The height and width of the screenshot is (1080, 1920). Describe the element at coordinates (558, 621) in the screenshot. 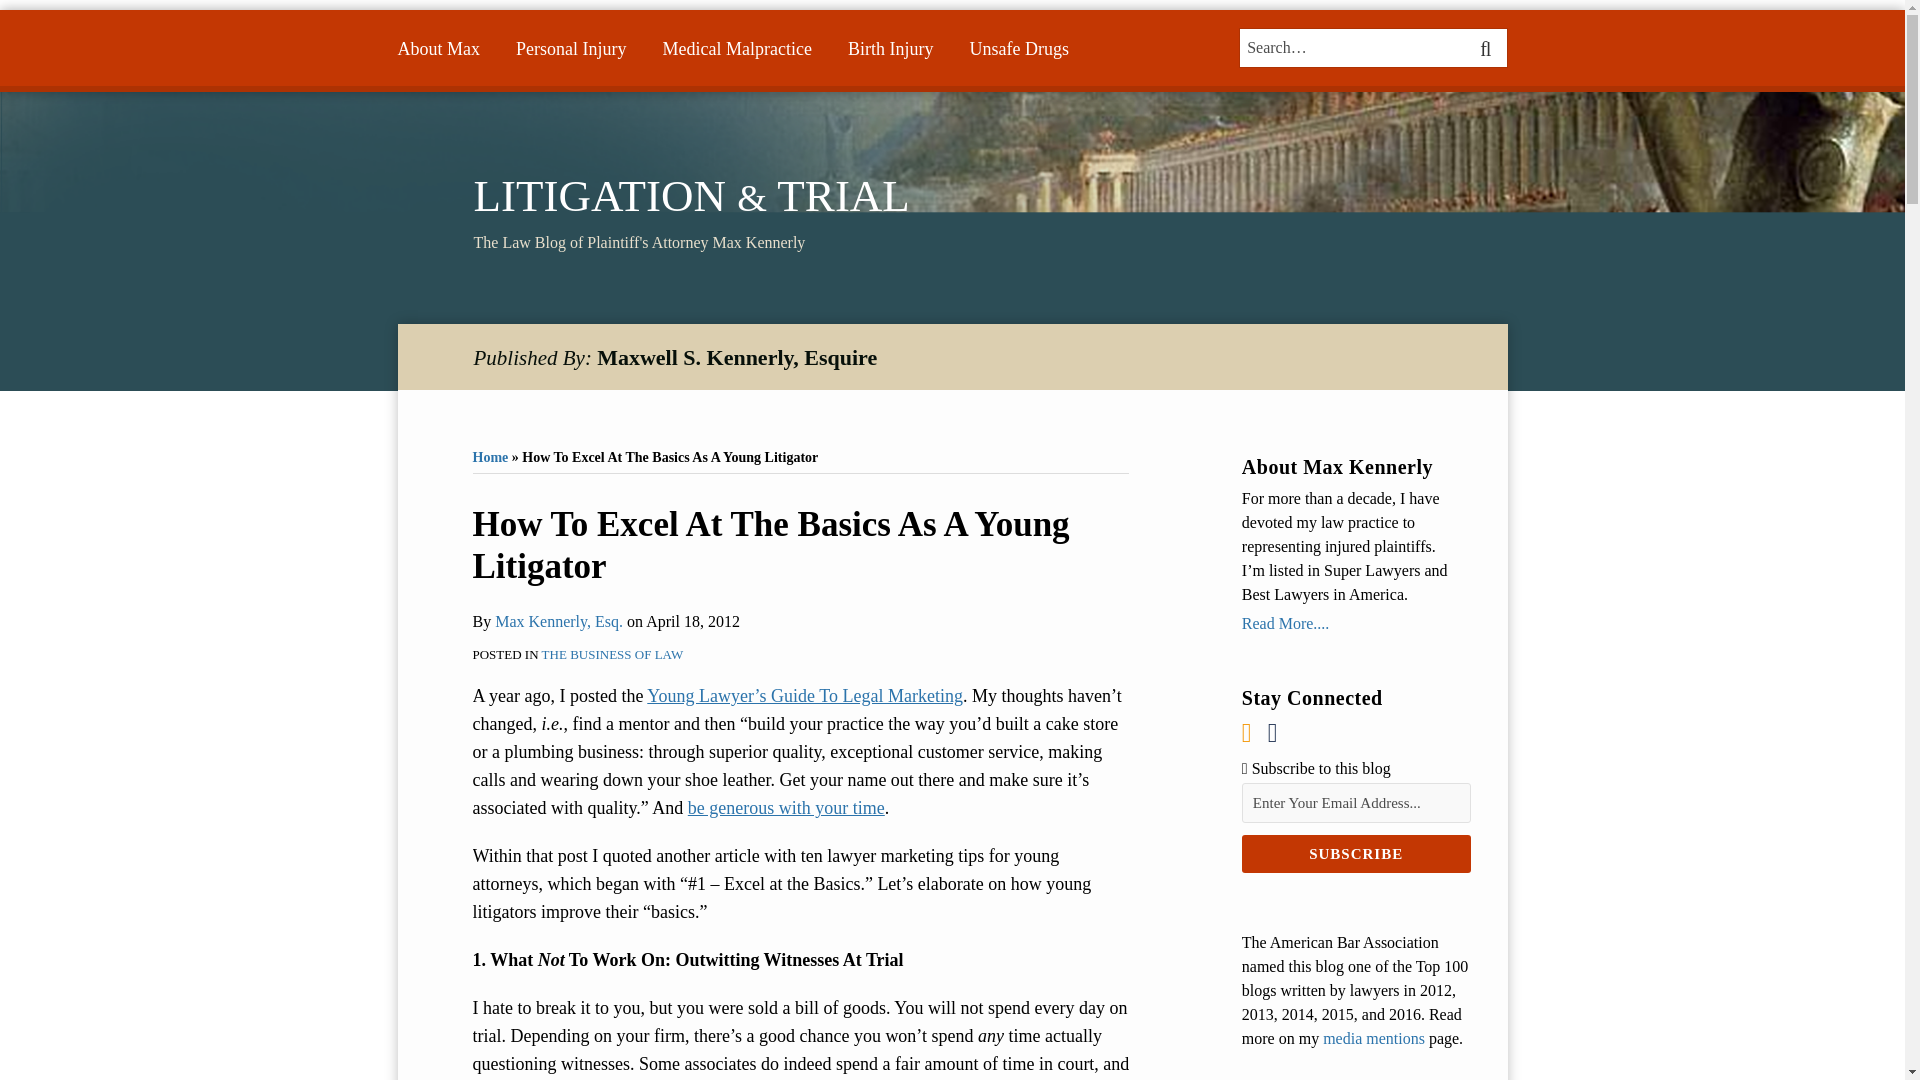

I see `Max Kennerly, Esq.` at that location.